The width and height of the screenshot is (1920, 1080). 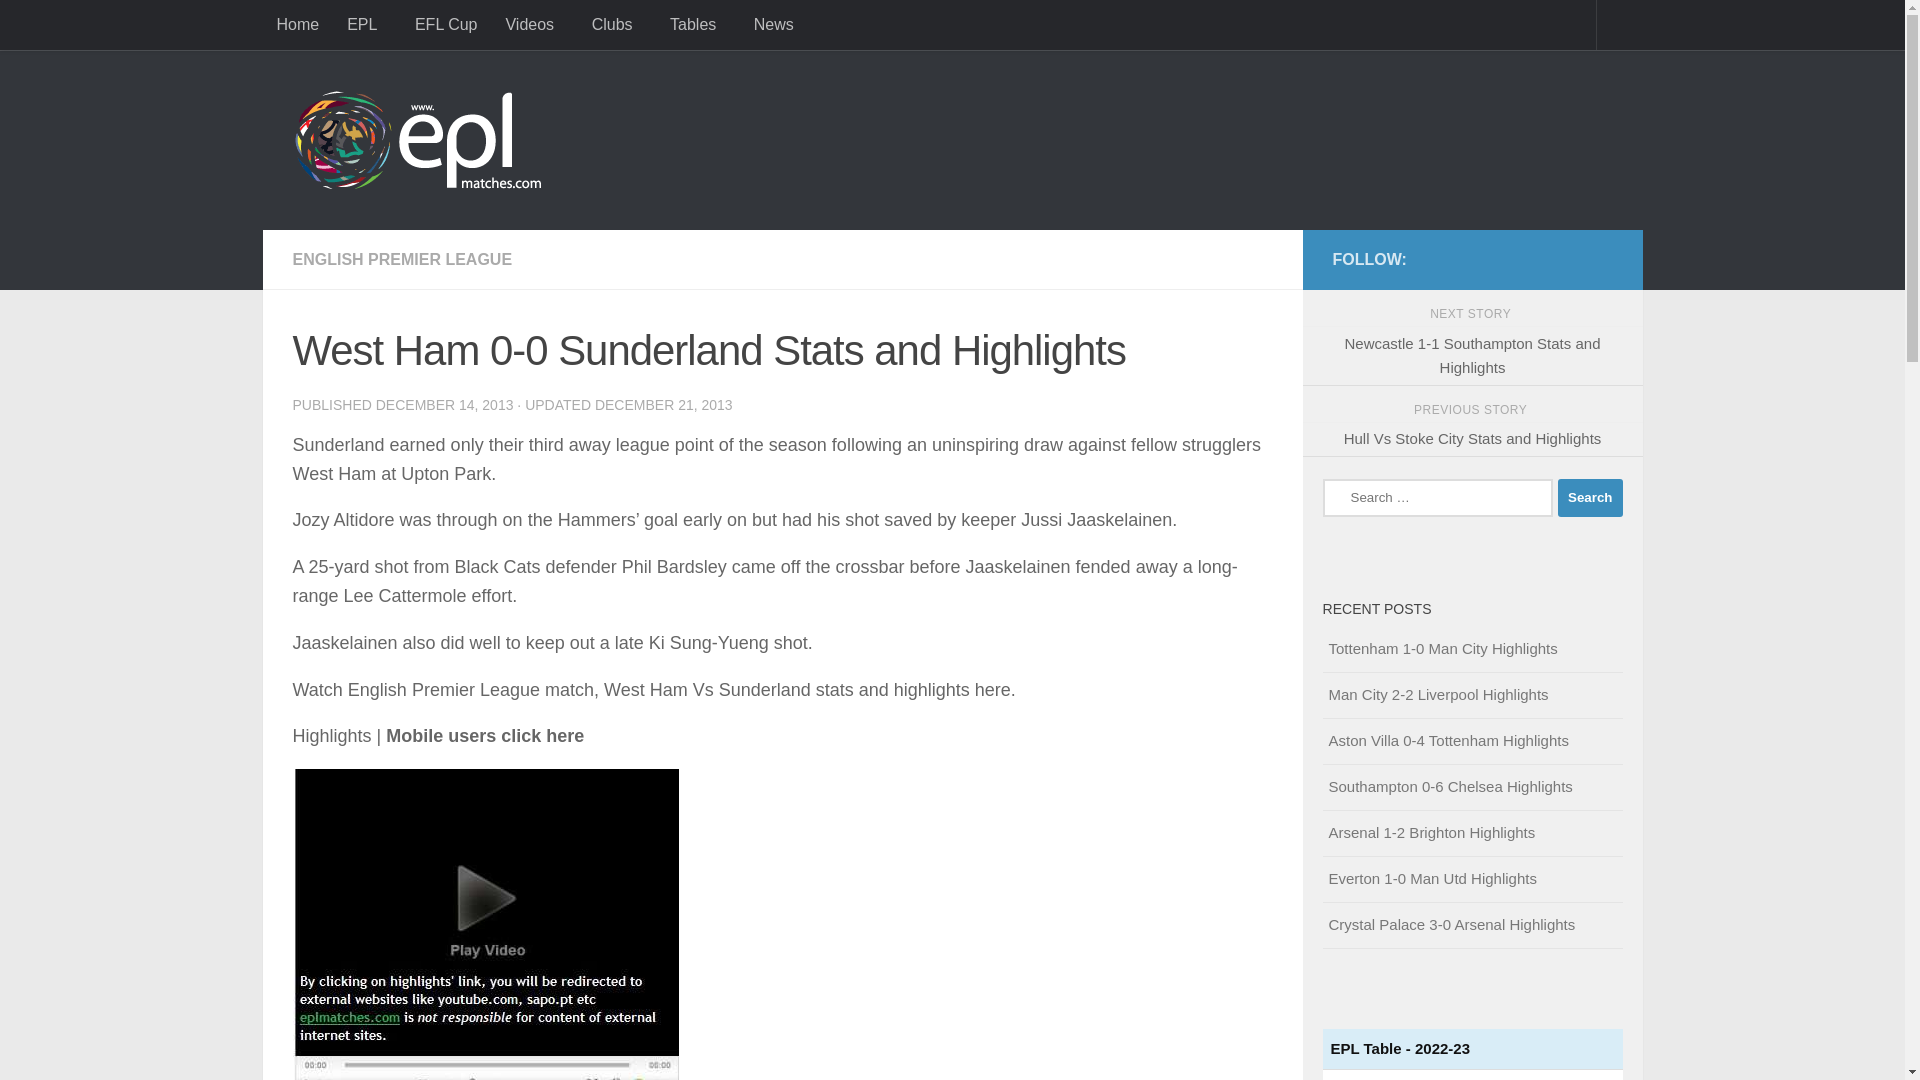 I want to click on News, so click(x=774, y=24).